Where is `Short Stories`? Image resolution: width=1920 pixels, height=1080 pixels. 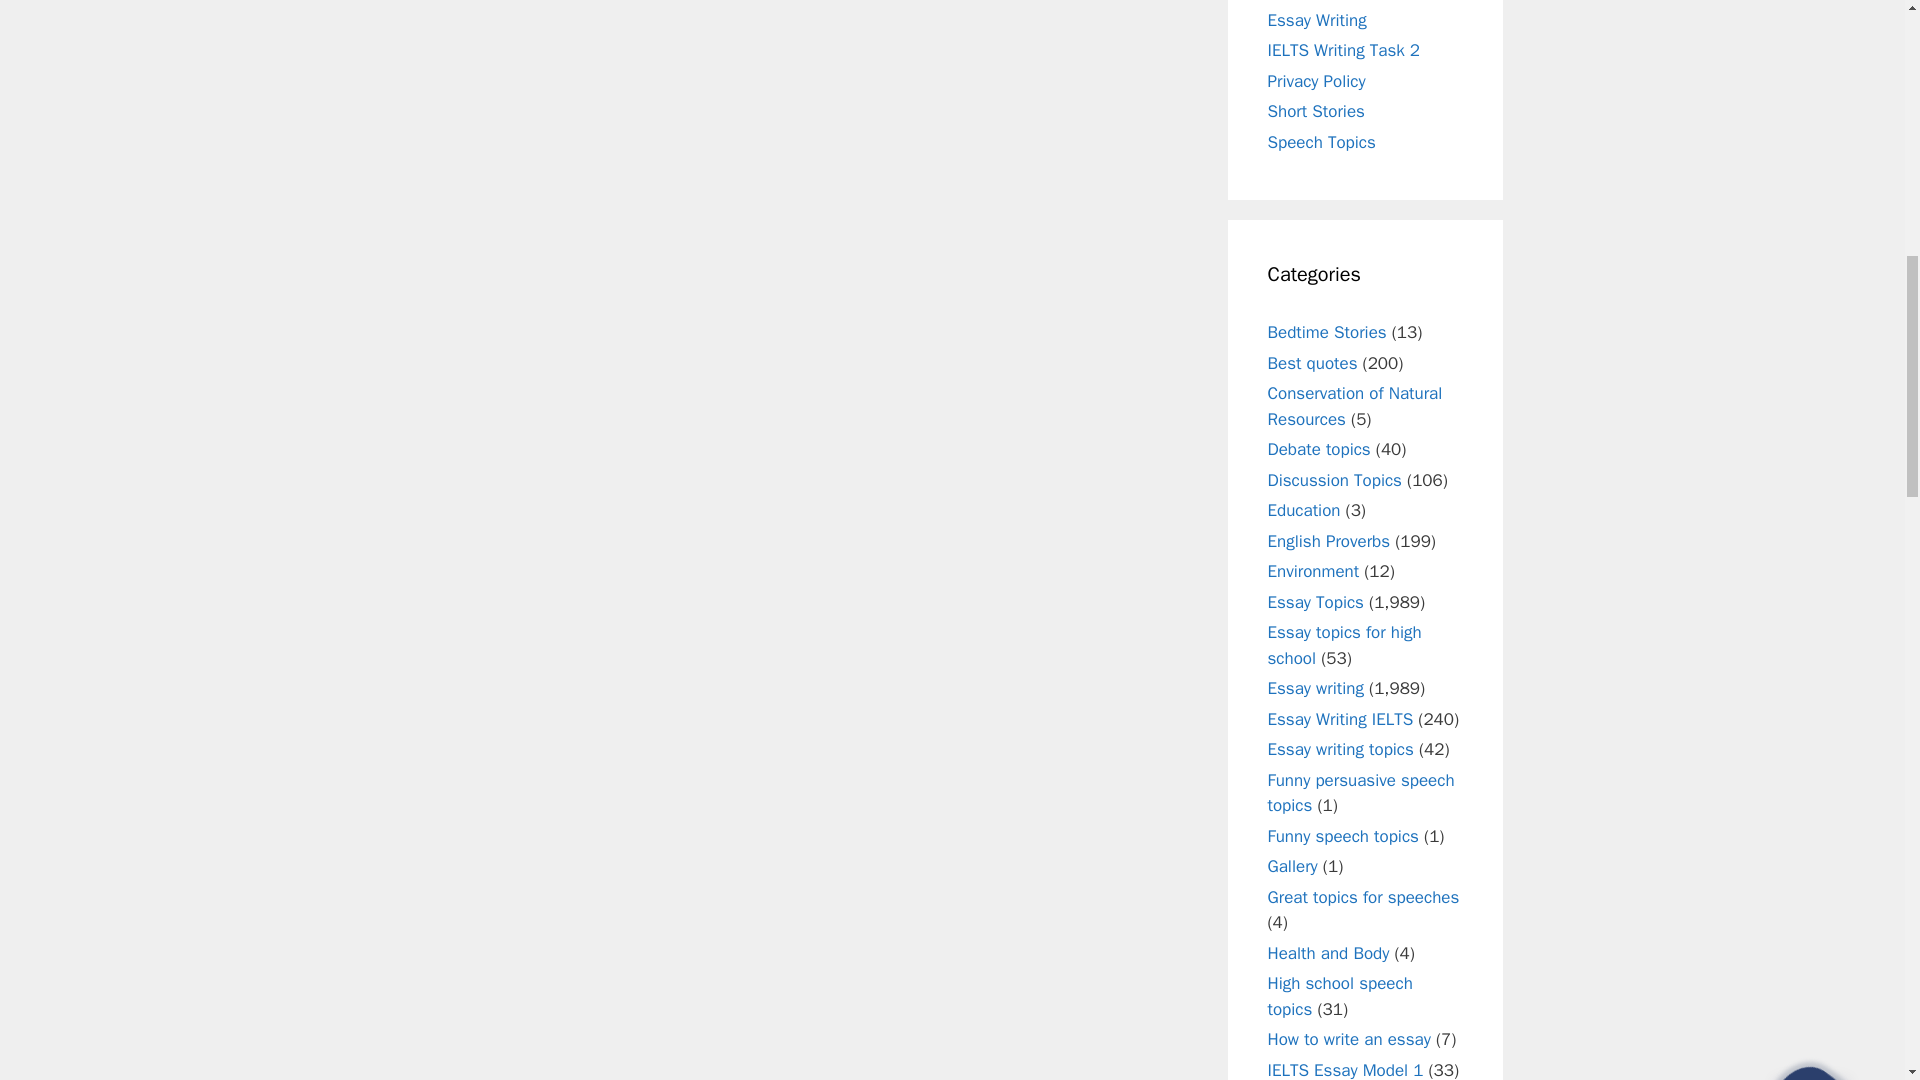 Short Stories is located at coordinates (1316, 112).